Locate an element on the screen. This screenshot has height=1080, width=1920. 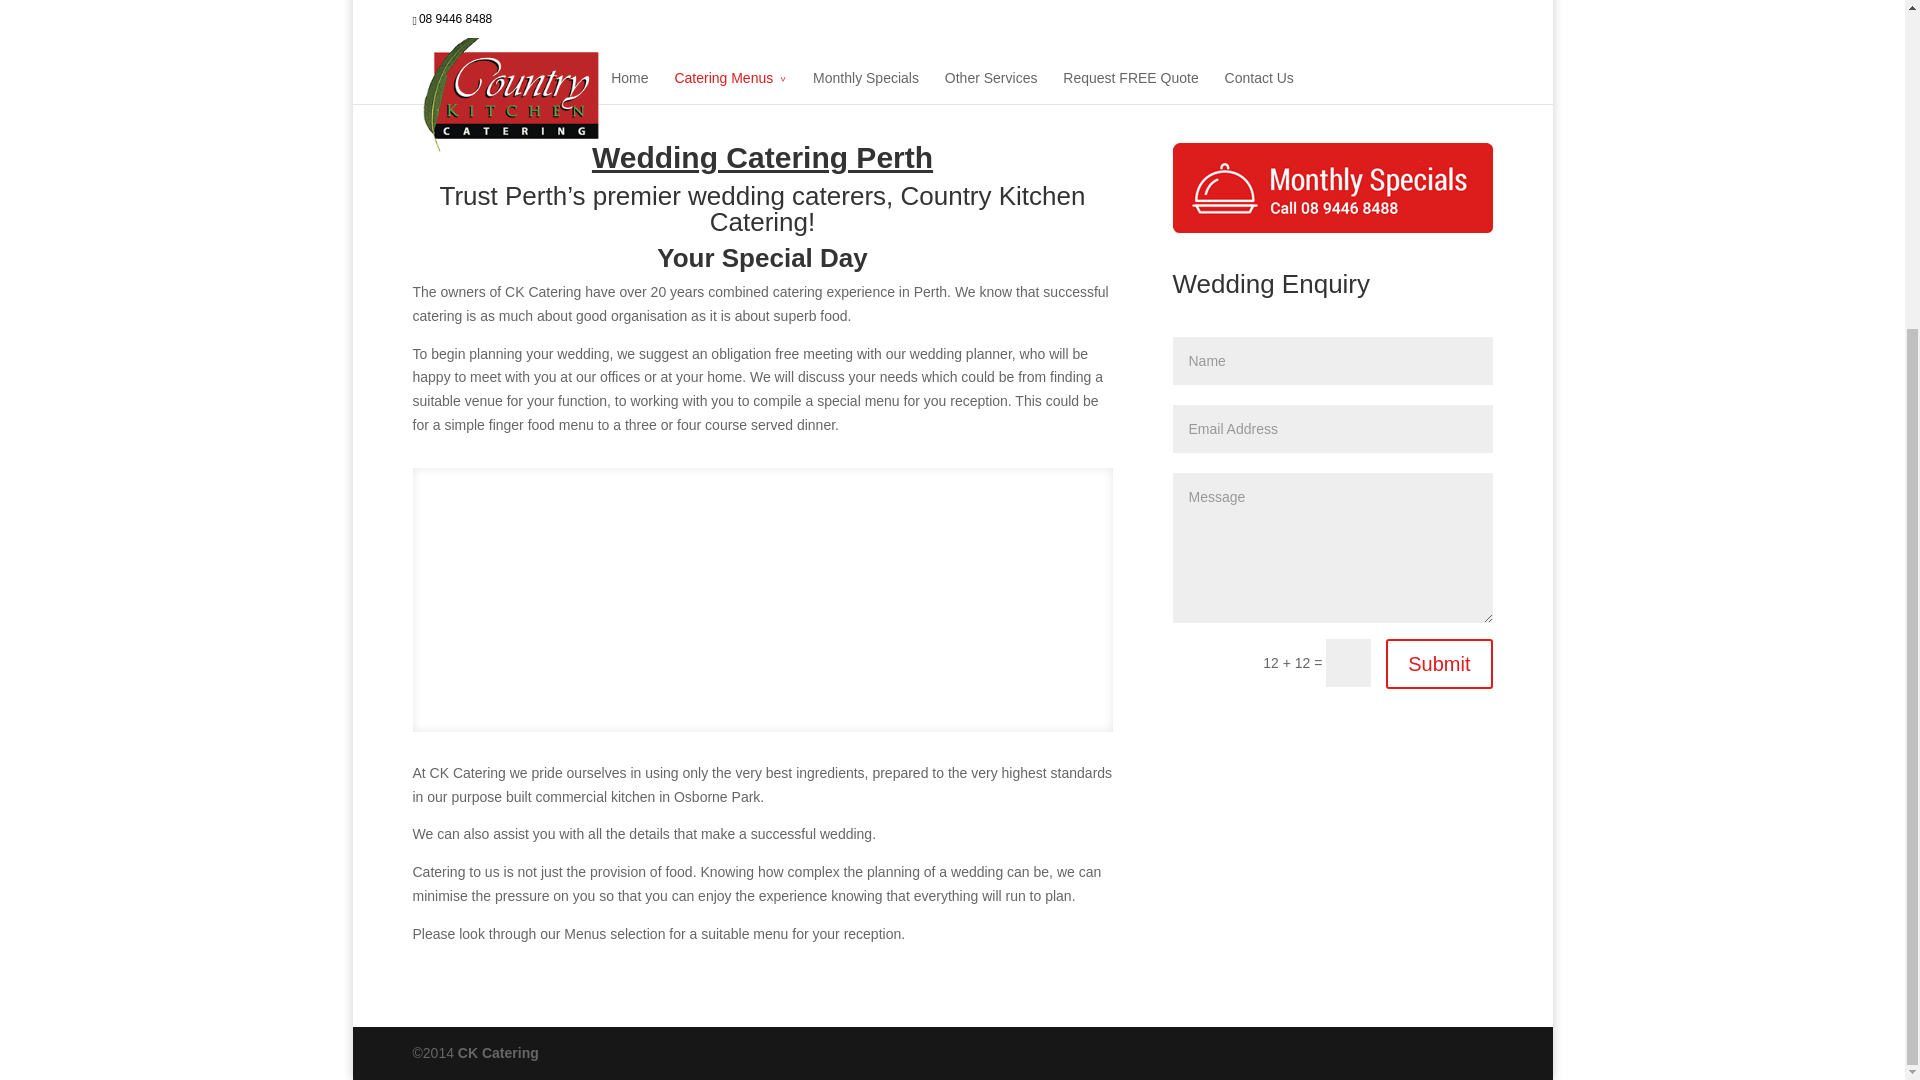
CK Catering Perth is located at coordinates (498, 1052).